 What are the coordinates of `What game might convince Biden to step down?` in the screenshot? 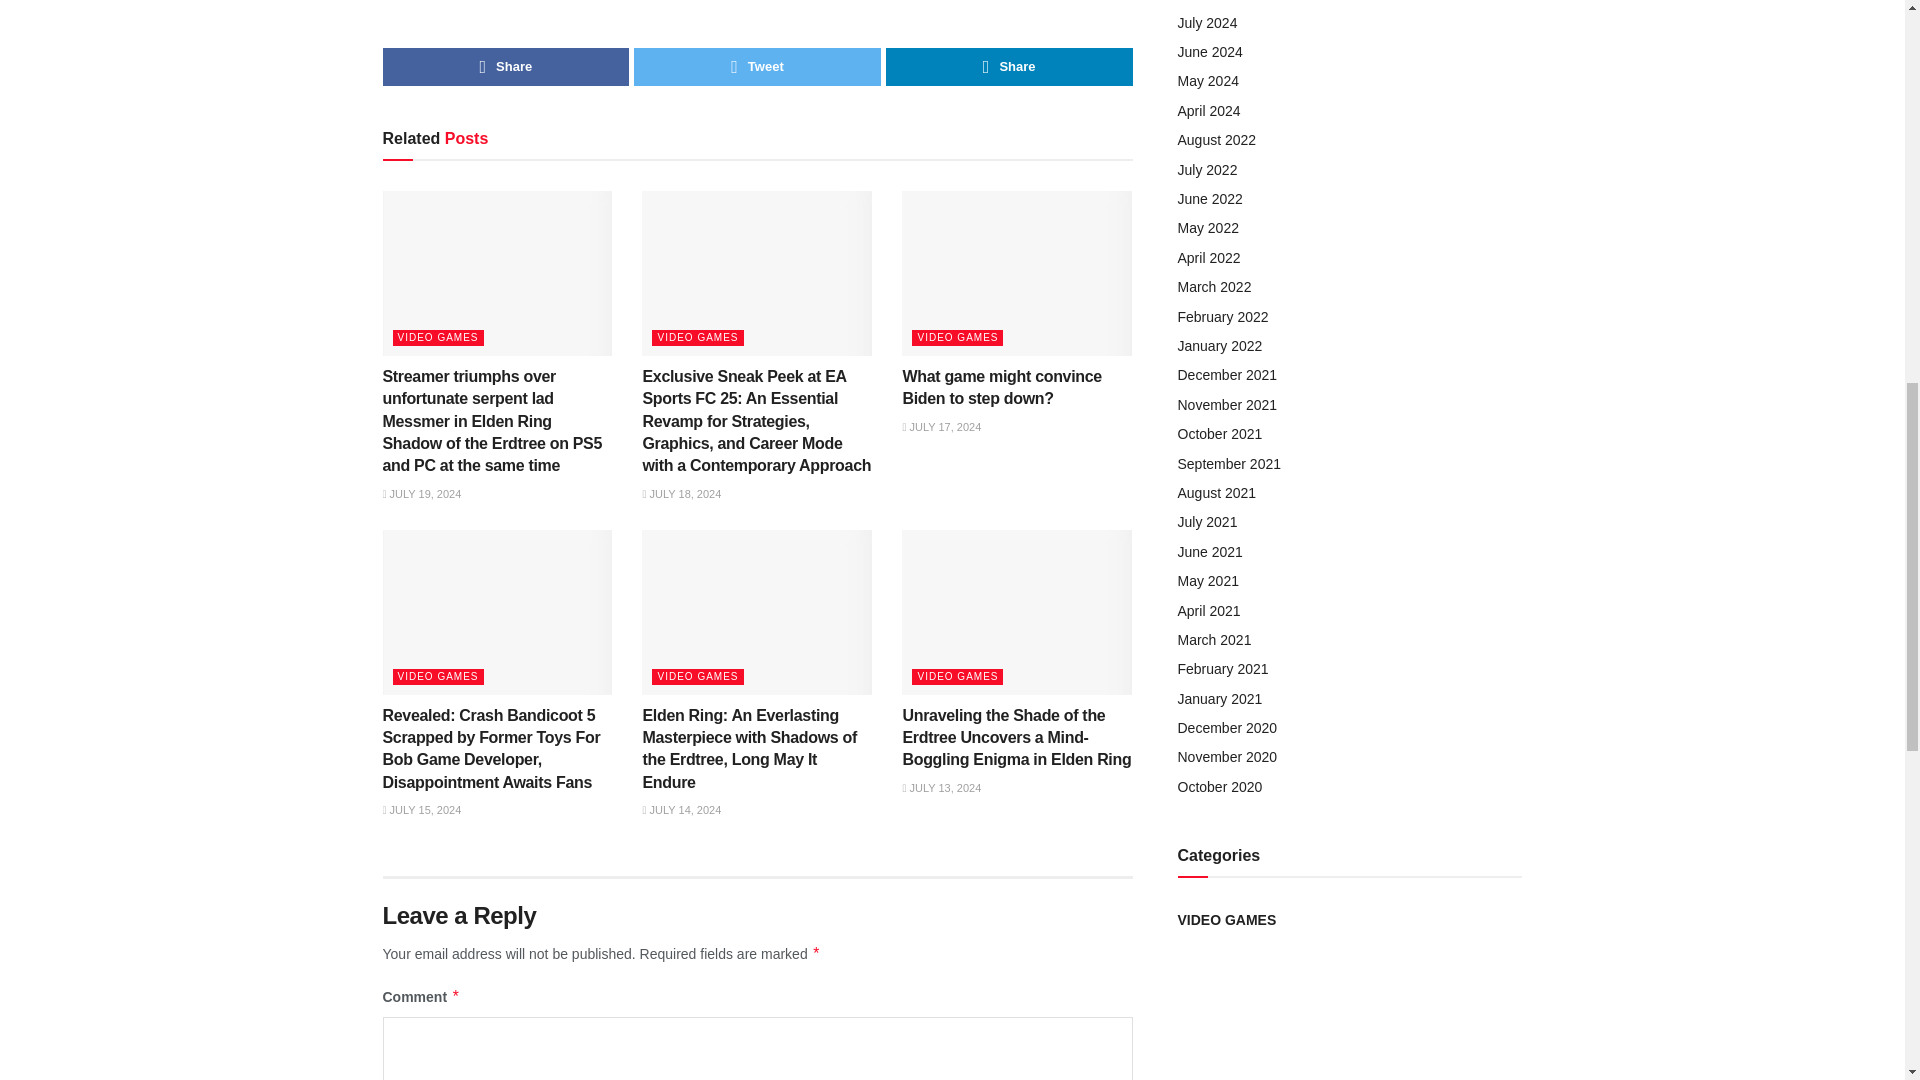 It's located at (1001, 388).